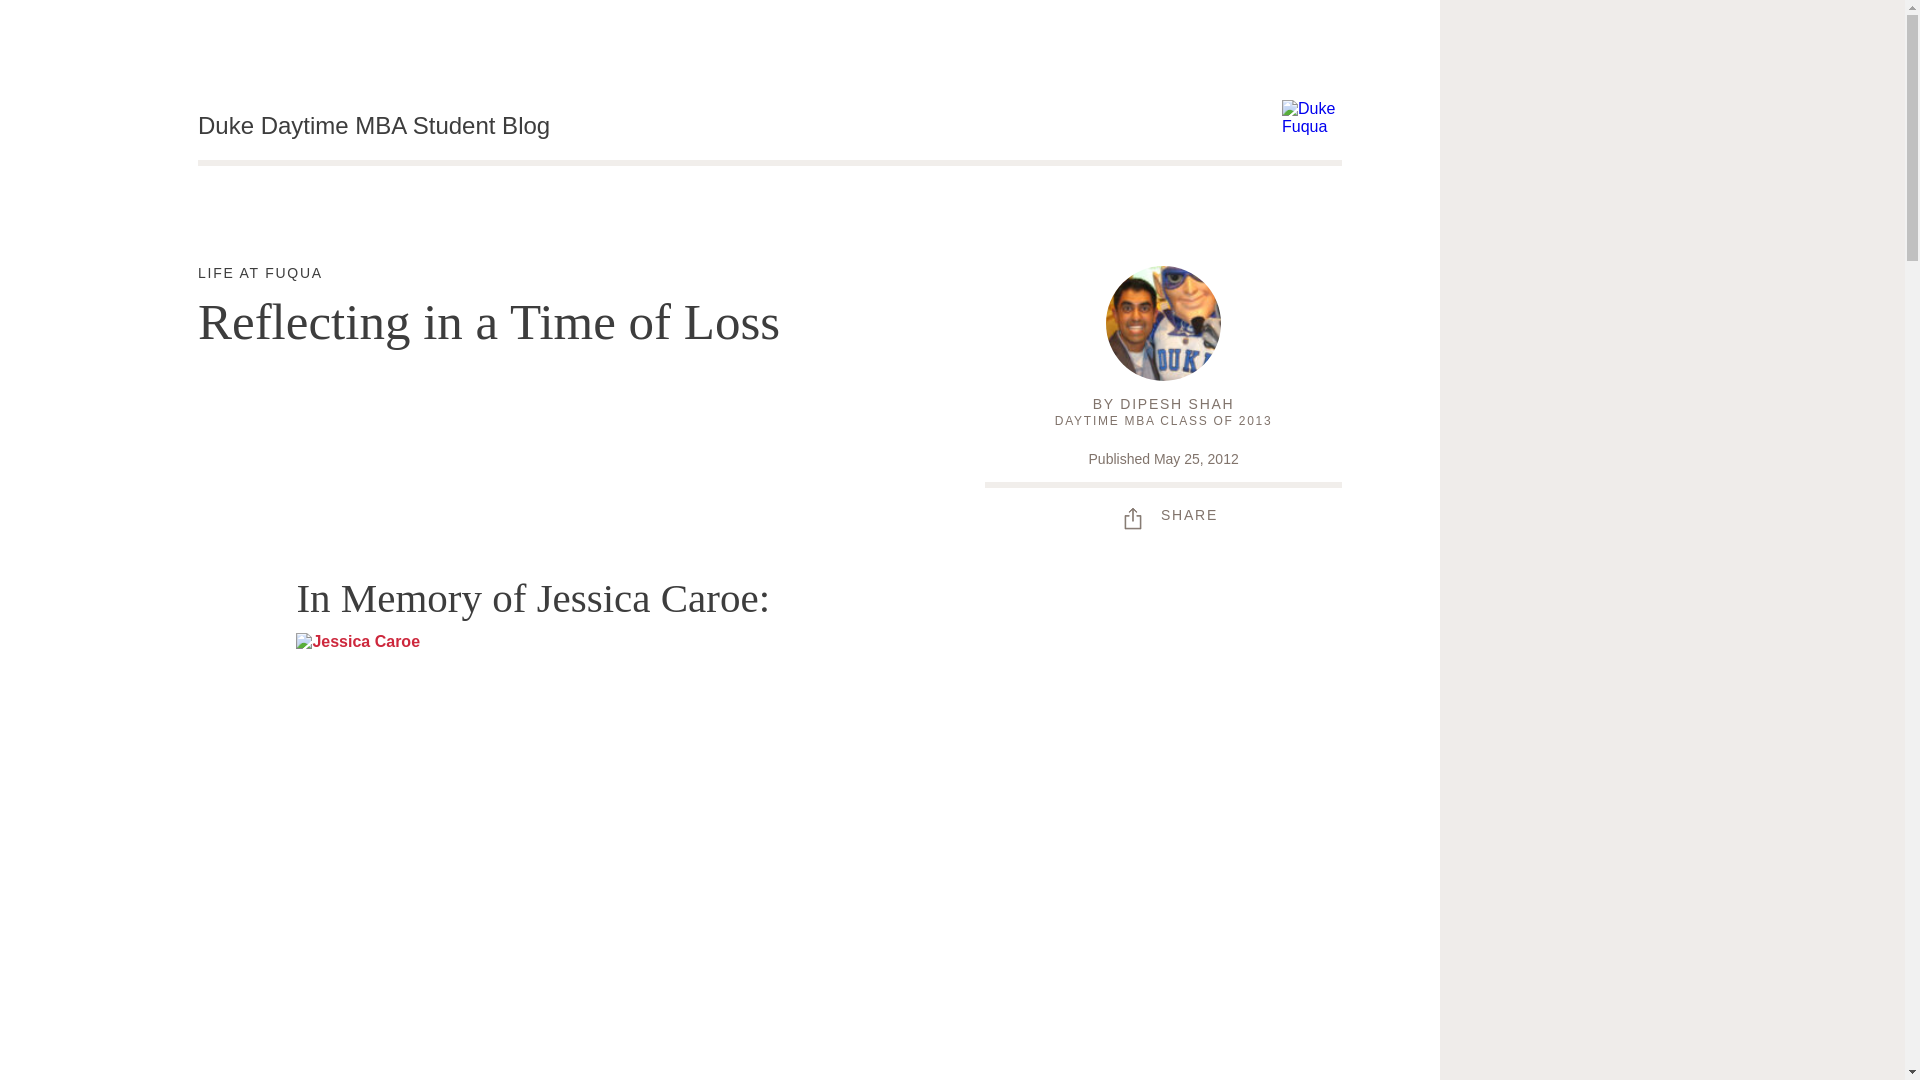  What do you see at coordinates (260, 273) in the screenshot?
I see `DIPESH SHAH` at bounding box center [260, 273].